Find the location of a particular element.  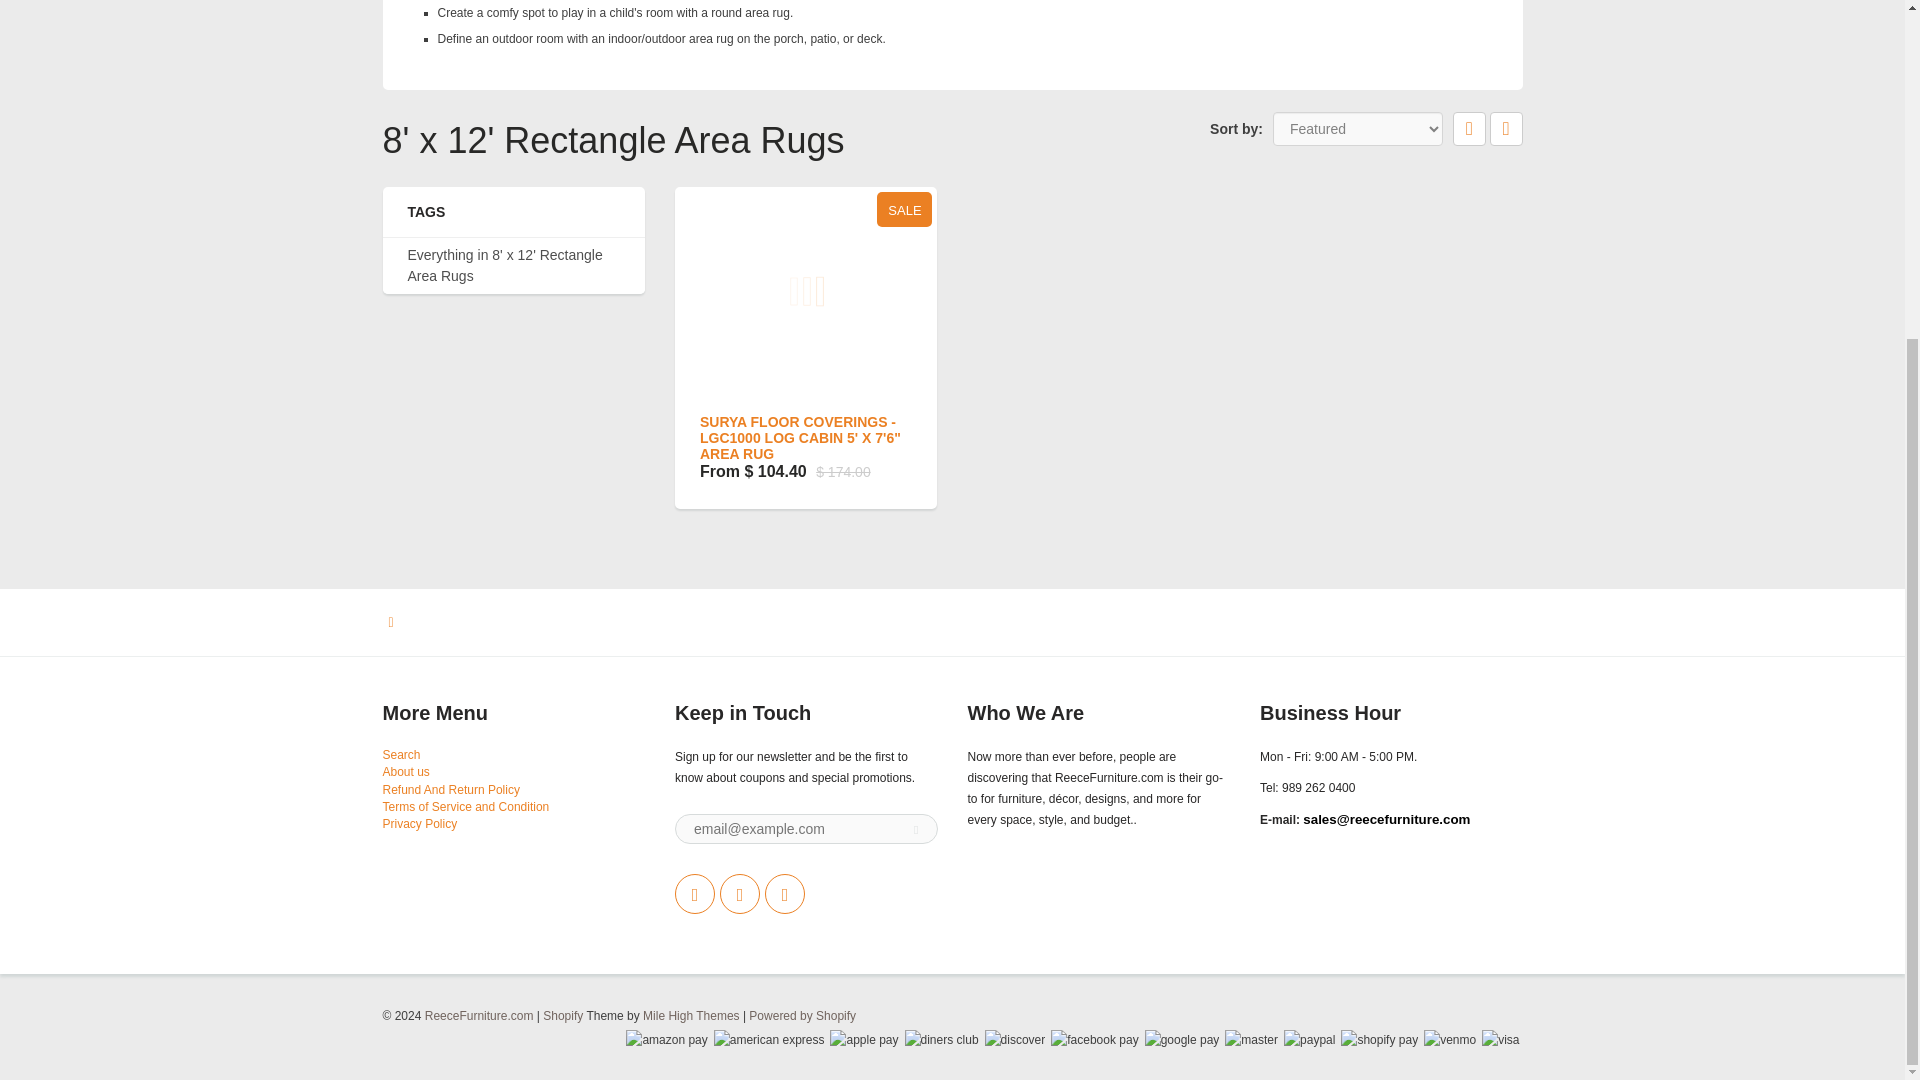

List View is located at coordinates (1506, 128).